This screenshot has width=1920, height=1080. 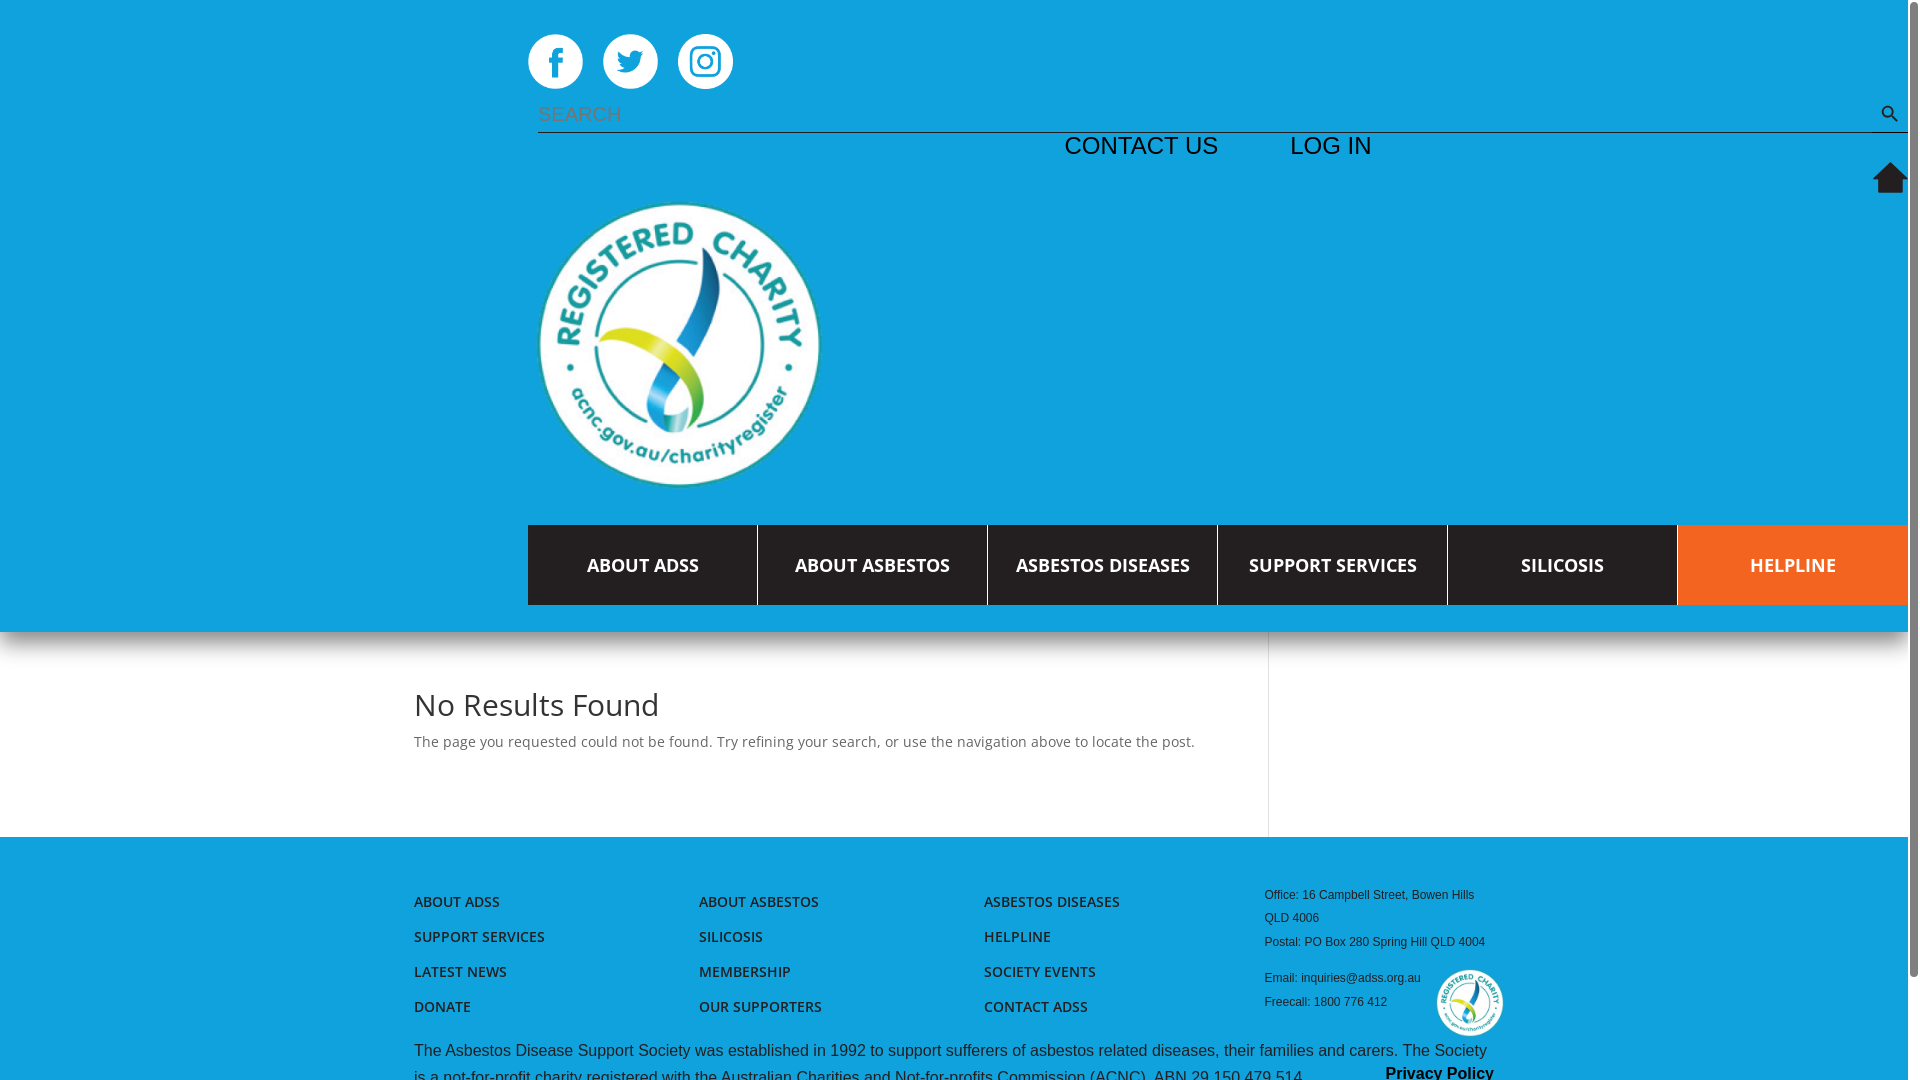 What do you see at coordinates (1036, 1006) in the screenshot?
I see `CONTACT ADSS` at bounding box center [1036, 1006].